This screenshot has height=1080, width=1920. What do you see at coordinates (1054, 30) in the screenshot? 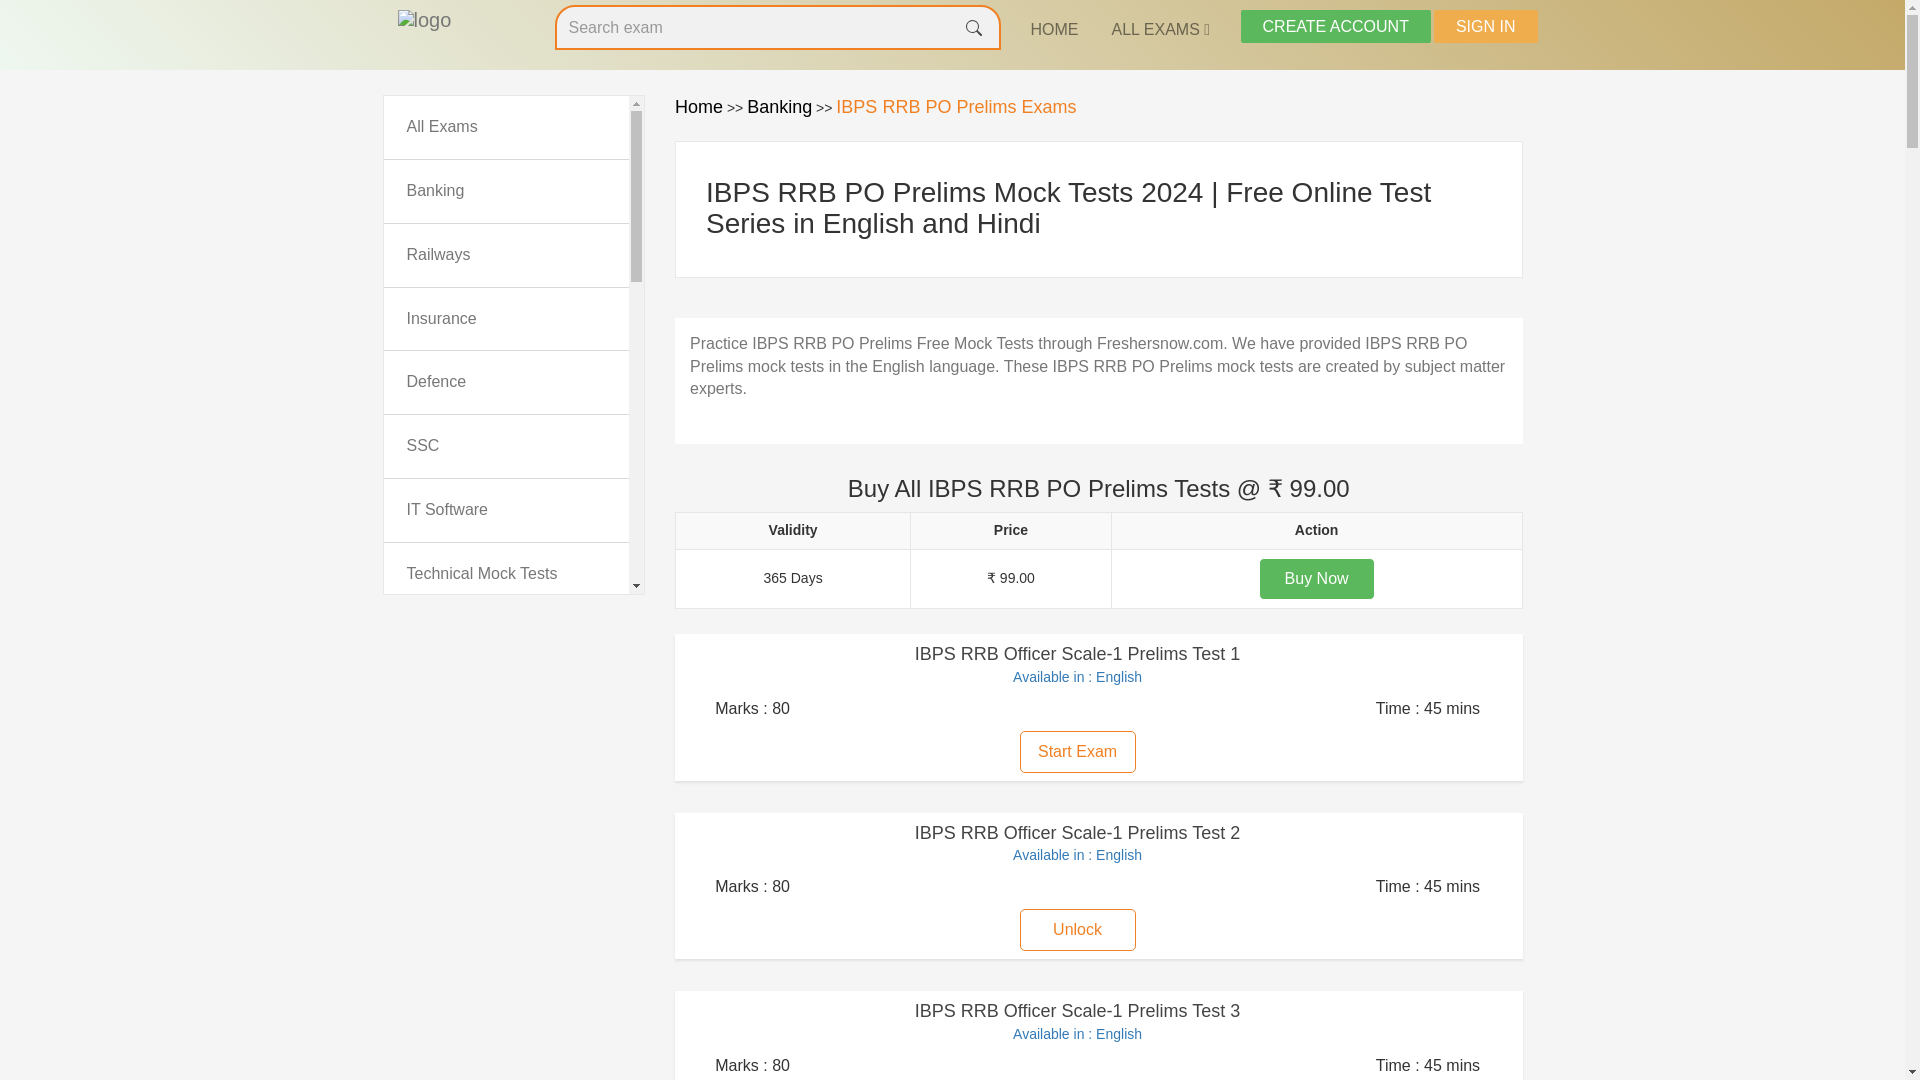
I see `HOME` at bounding box center [1054, 30].